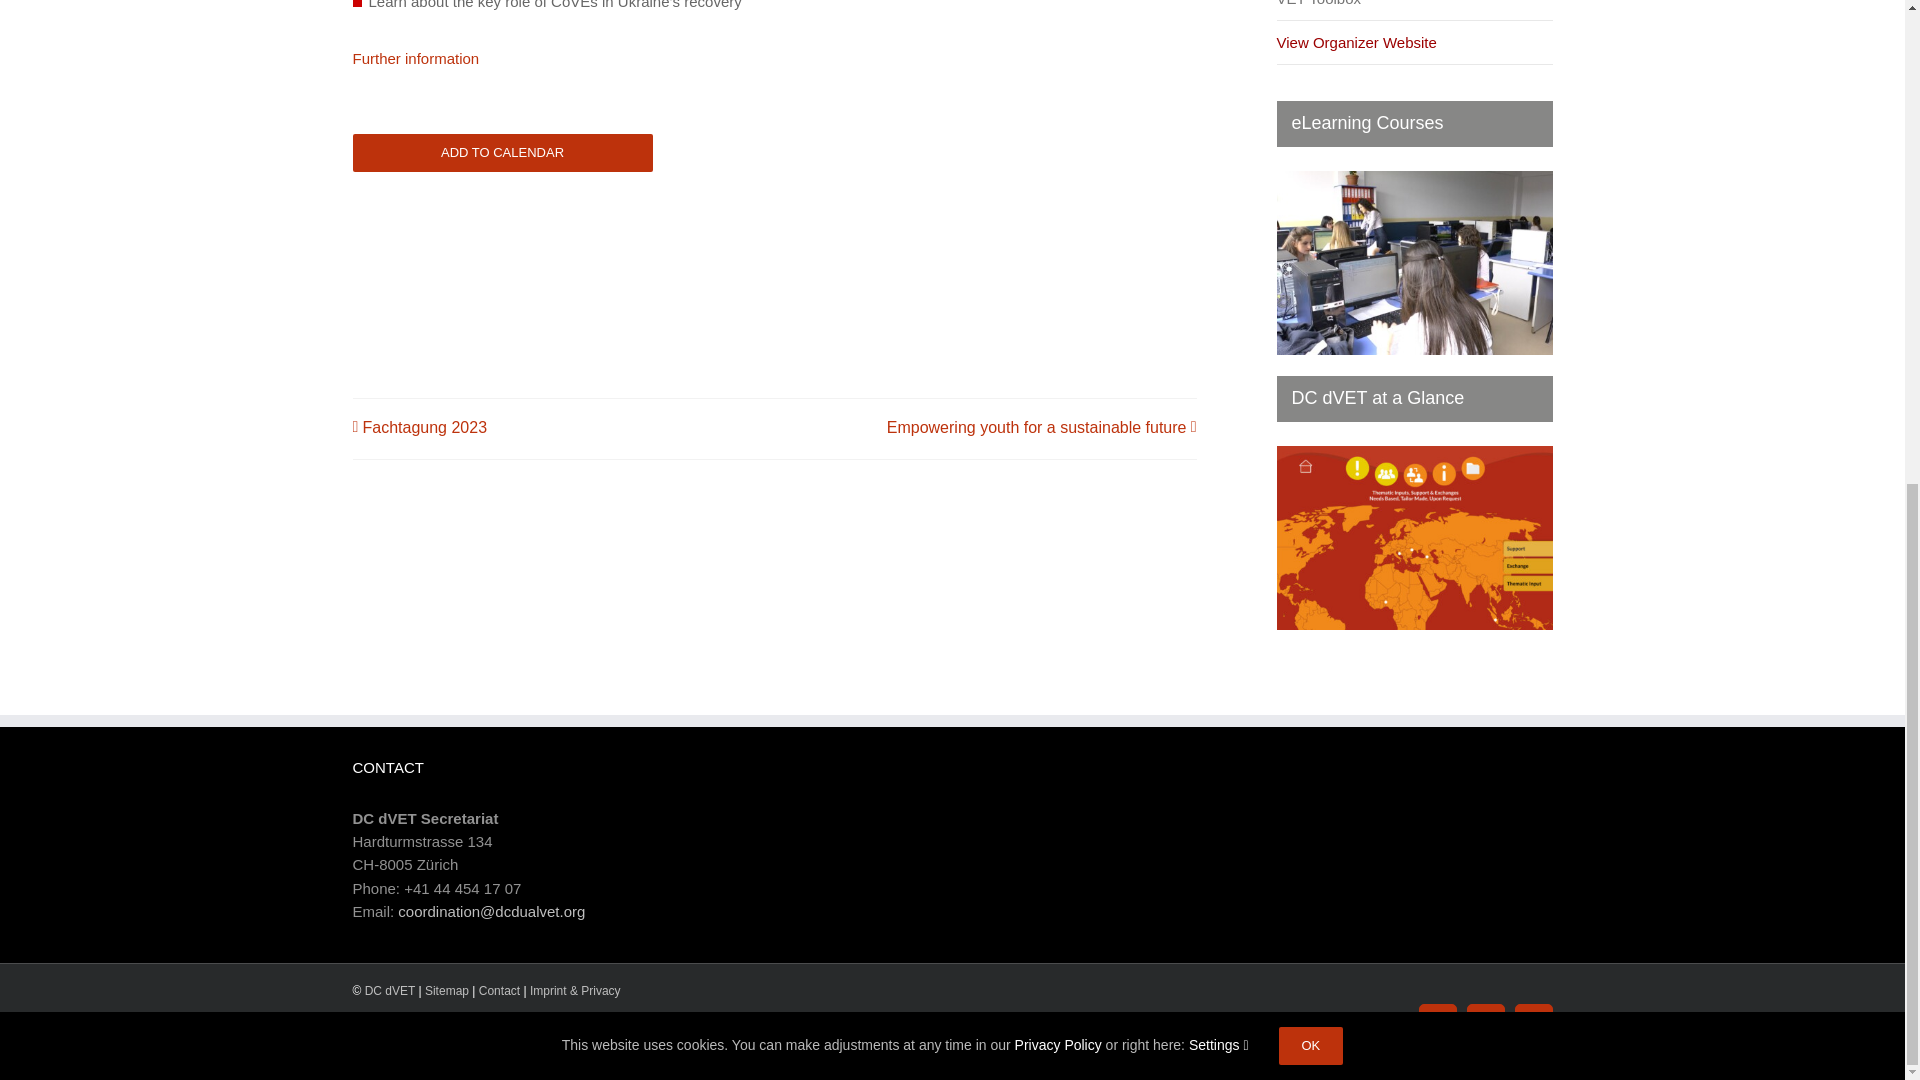 The height and width of the screenshot is (1080, 1920). I want to click on Share on Print, so click(369, 1032).